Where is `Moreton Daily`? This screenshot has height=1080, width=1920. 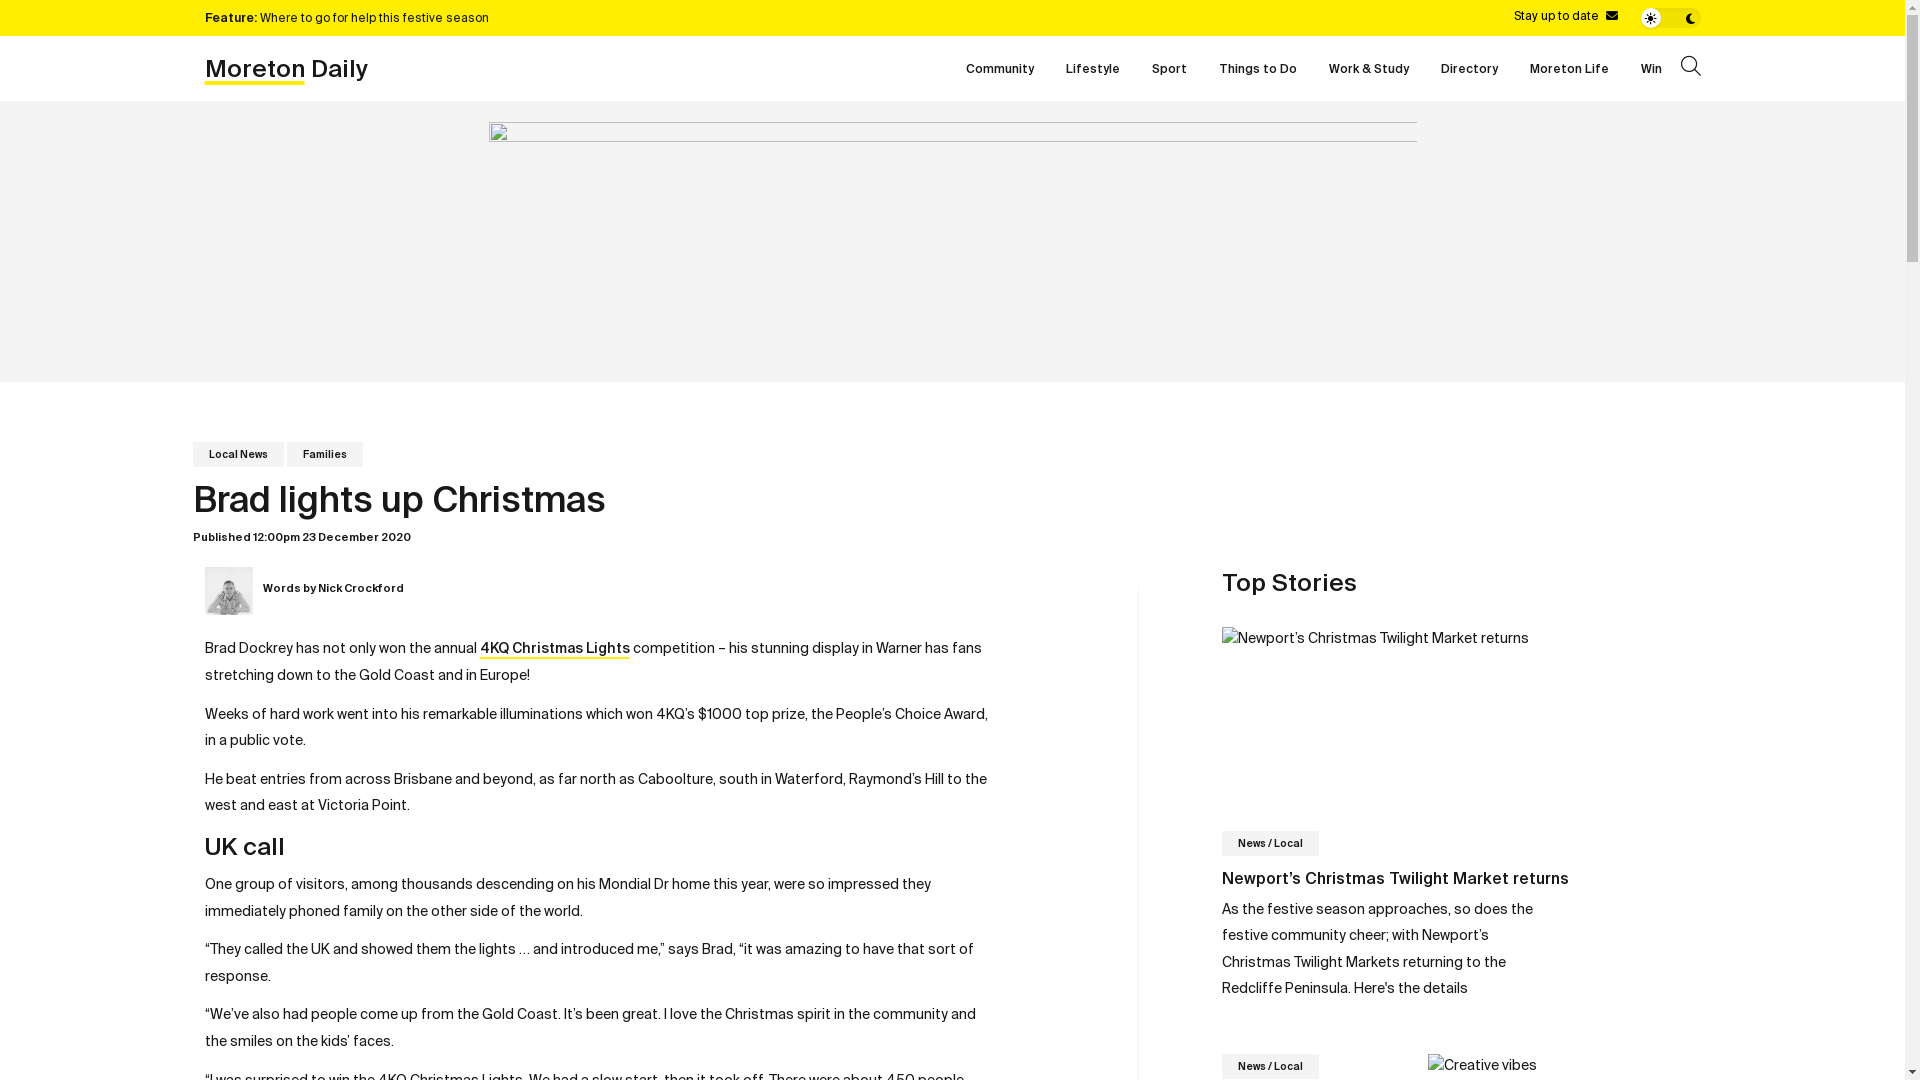 Moreton Daily is located at coordinates (286, 68).